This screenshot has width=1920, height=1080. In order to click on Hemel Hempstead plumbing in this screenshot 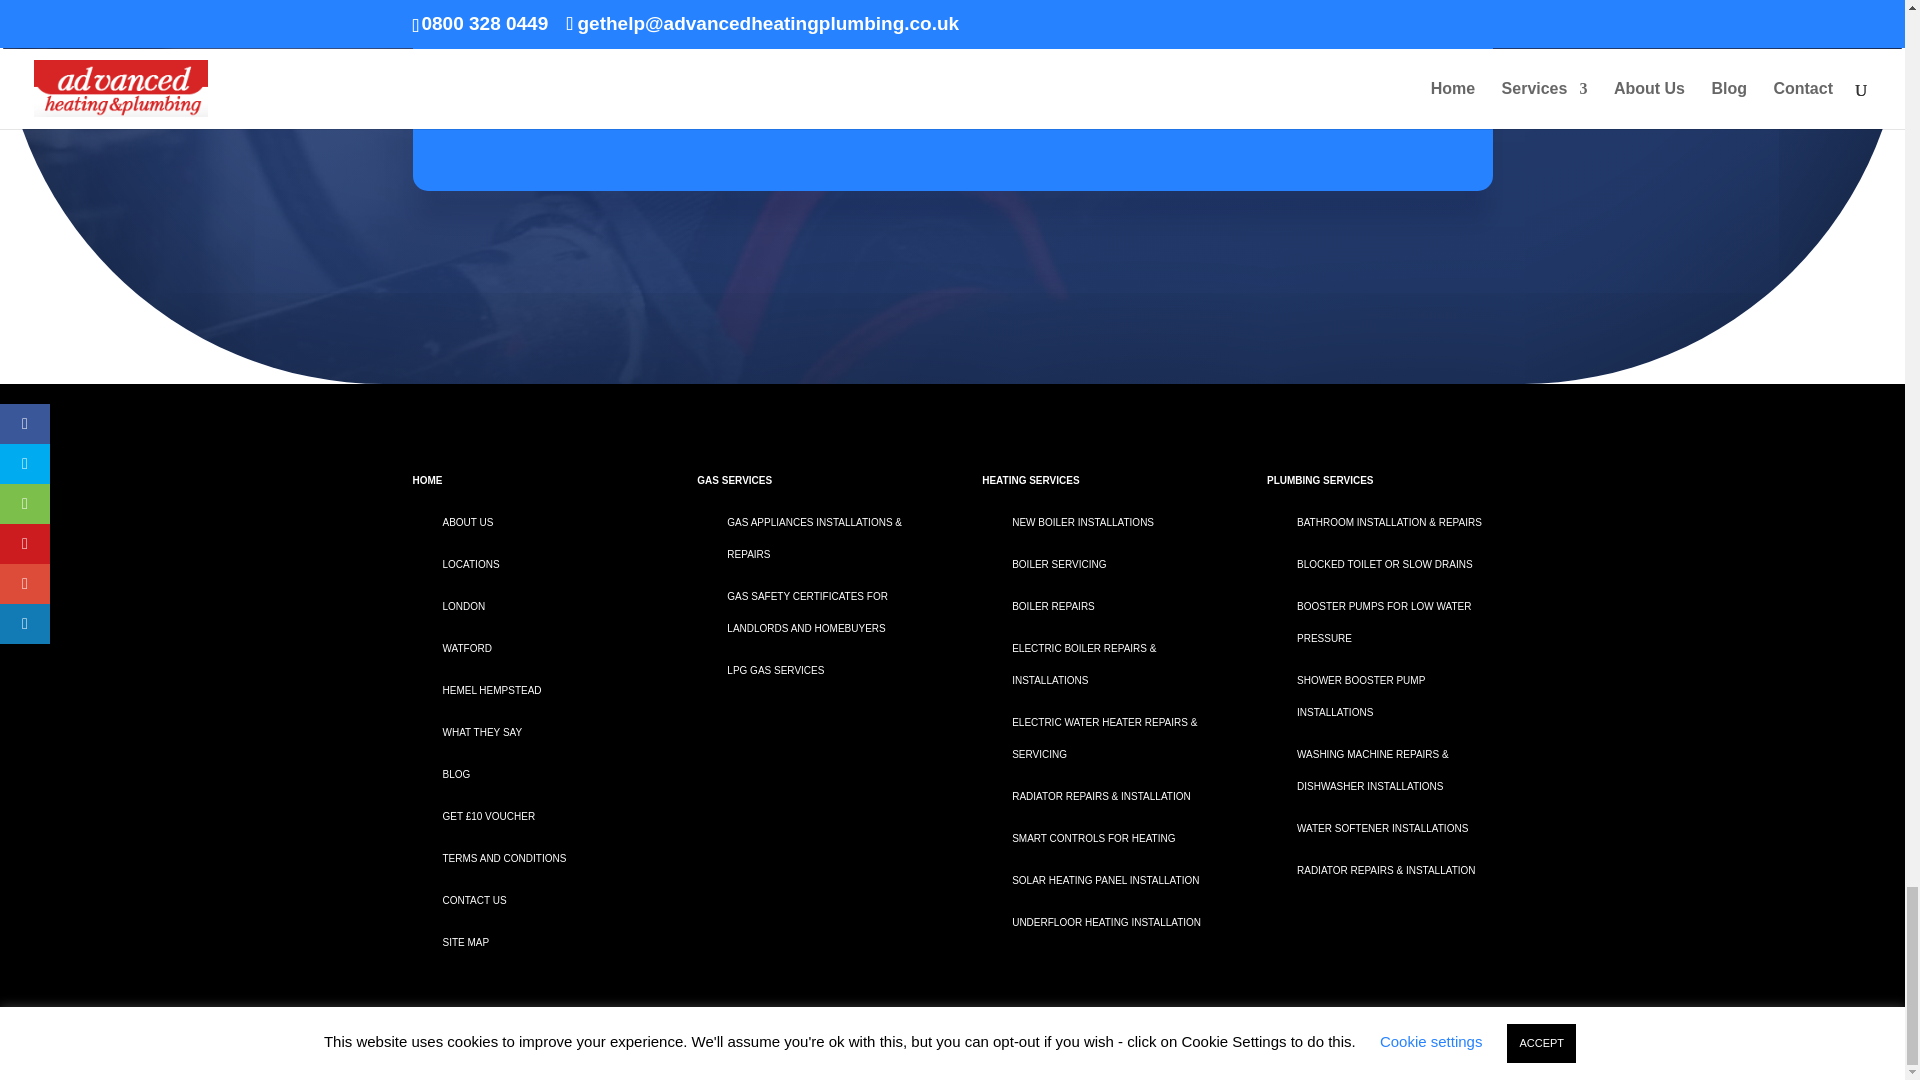, I will do `click(491, 690)`.